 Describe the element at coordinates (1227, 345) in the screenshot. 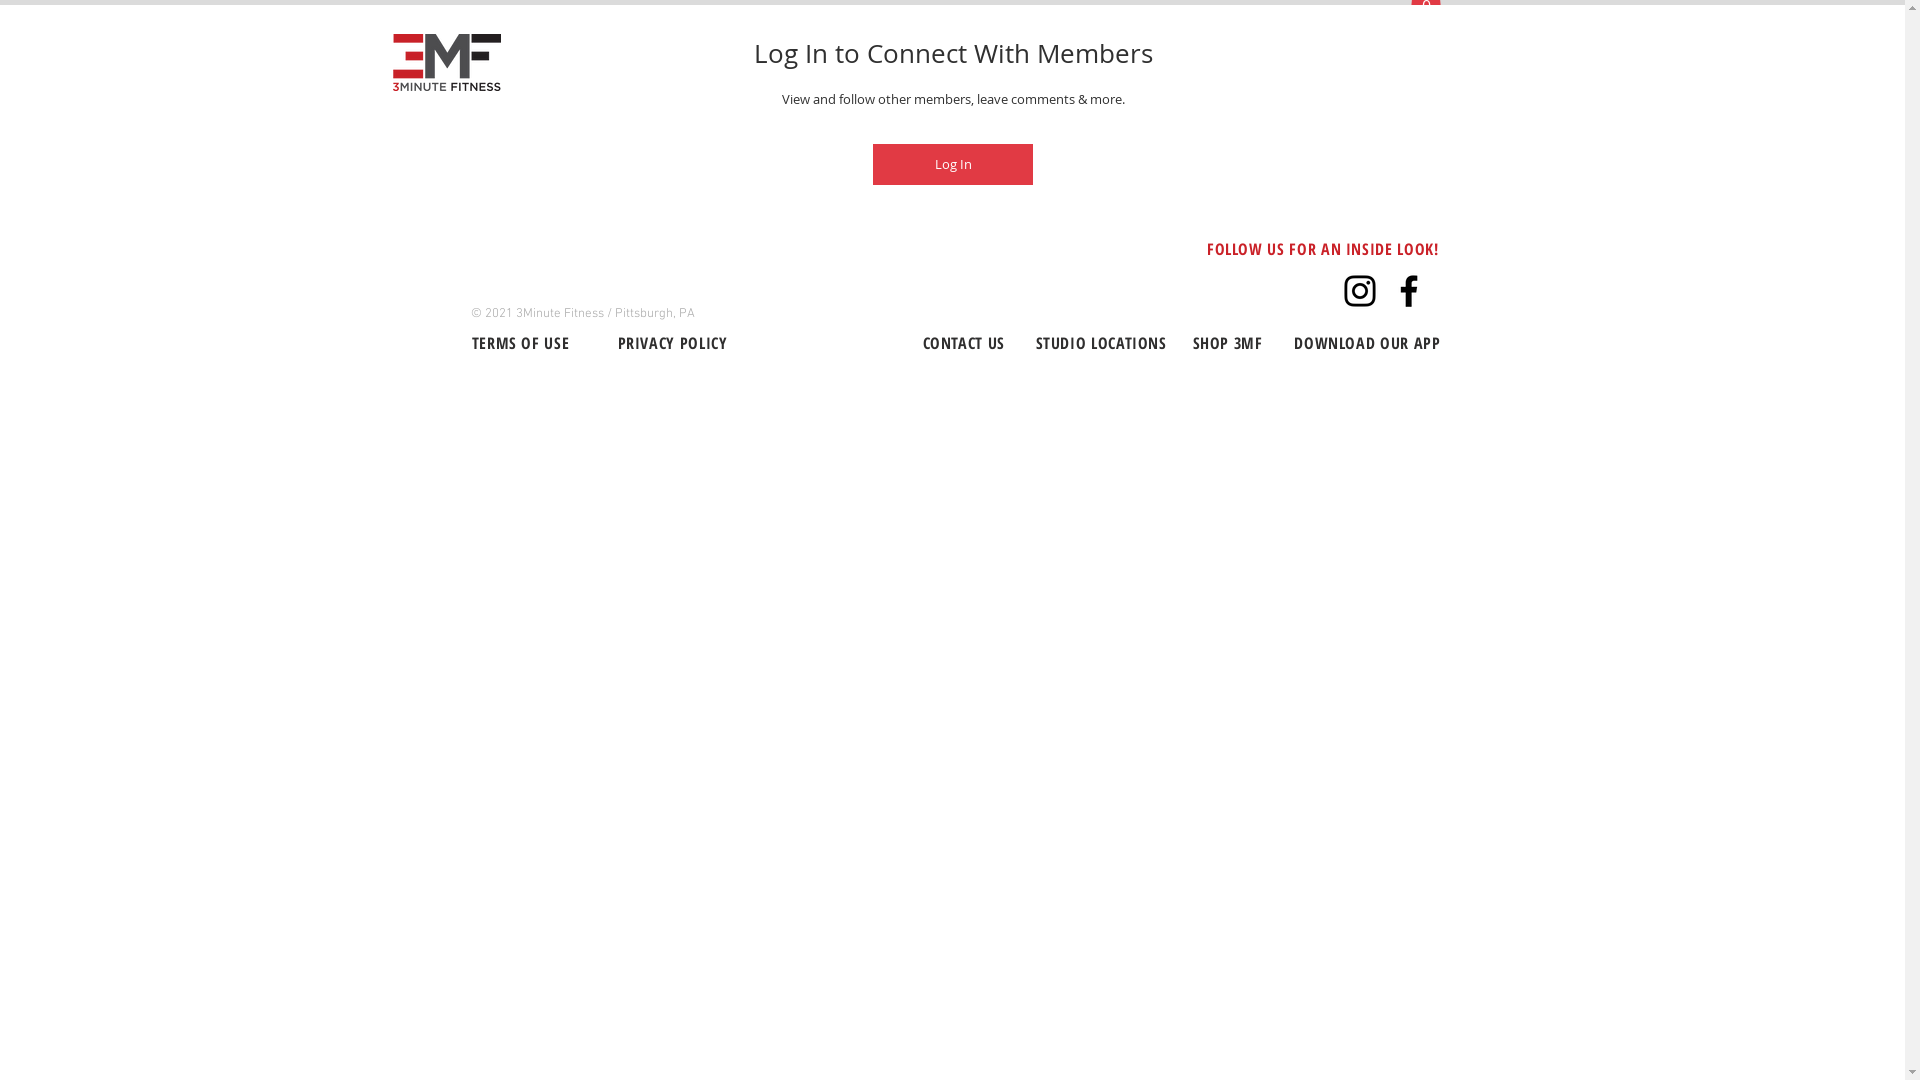

I see `SHOP 3MF` at that location.